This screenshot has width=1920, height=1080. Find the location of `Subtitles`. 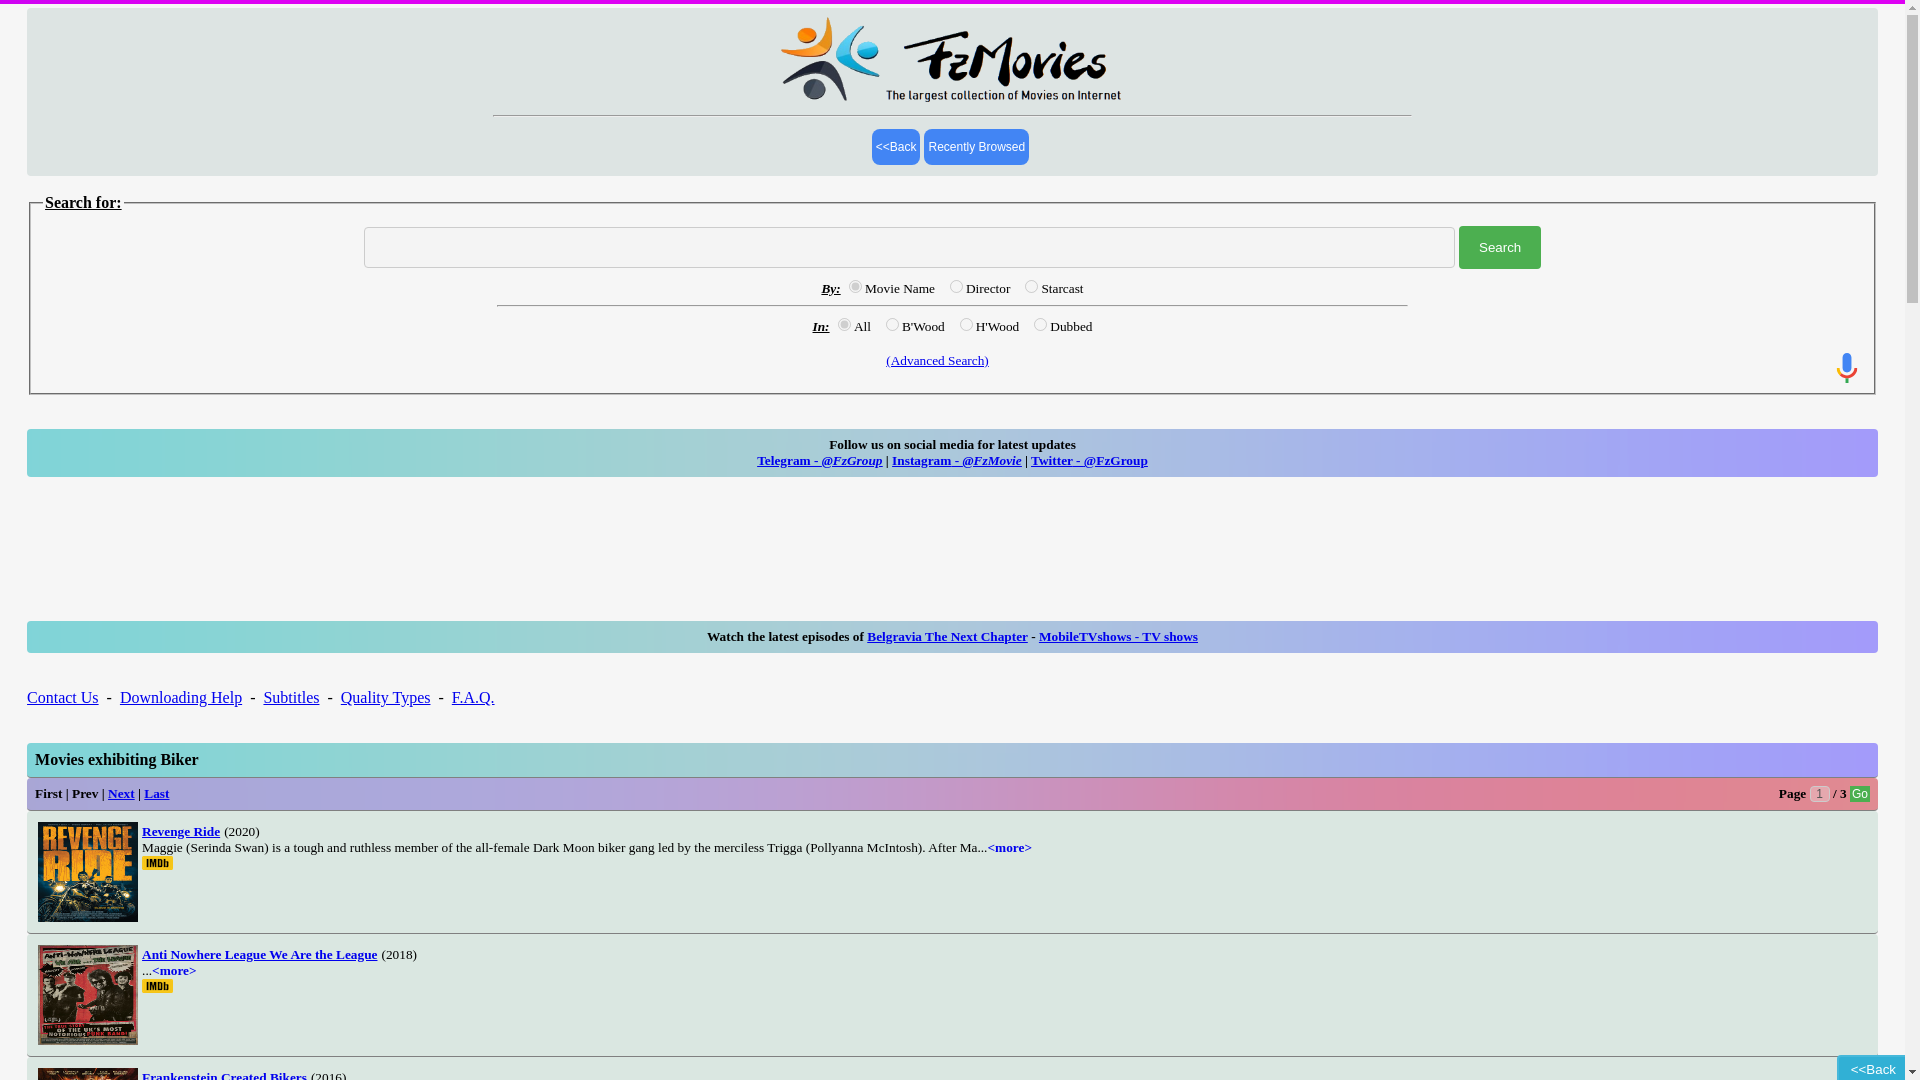

Subtitles is located at coordinates (290, 698).